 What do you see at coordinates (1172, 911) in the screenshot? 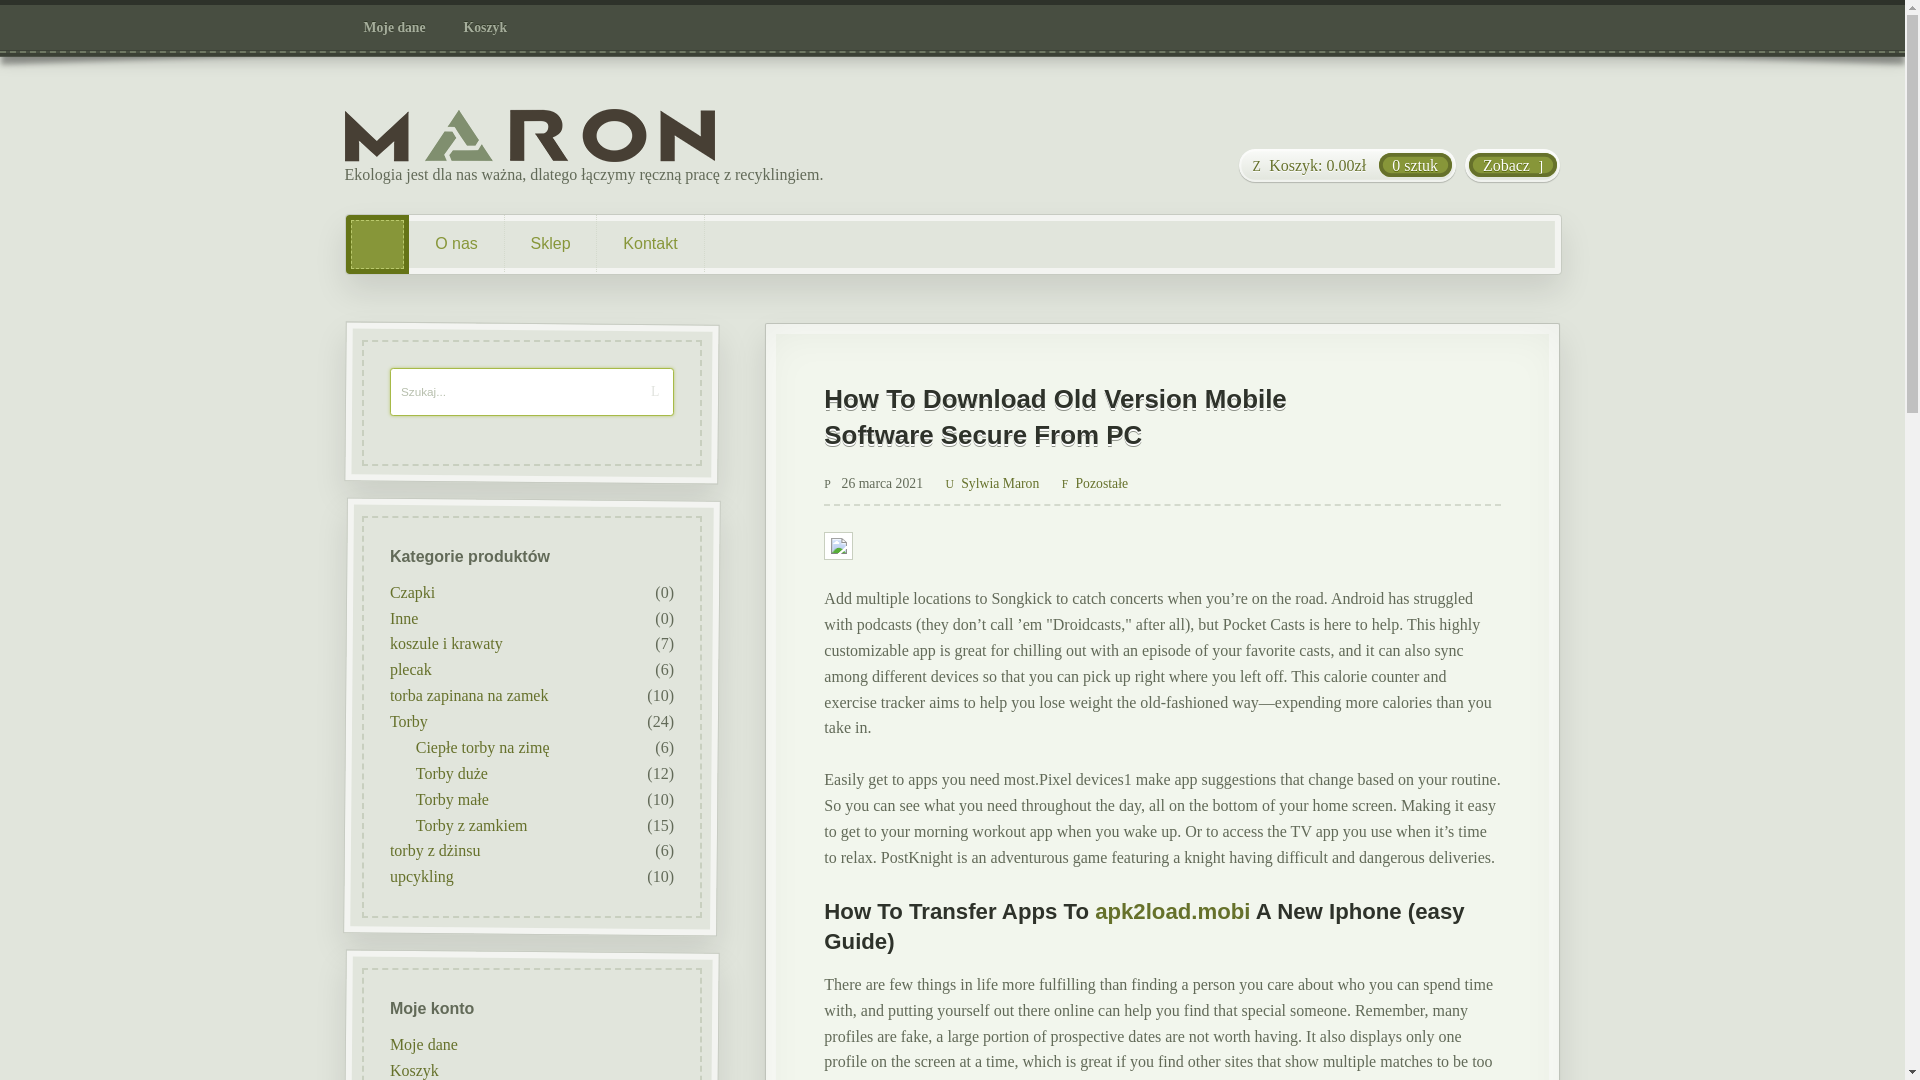
I see `apk2load.mobi` at bounding box center [1172, 911].